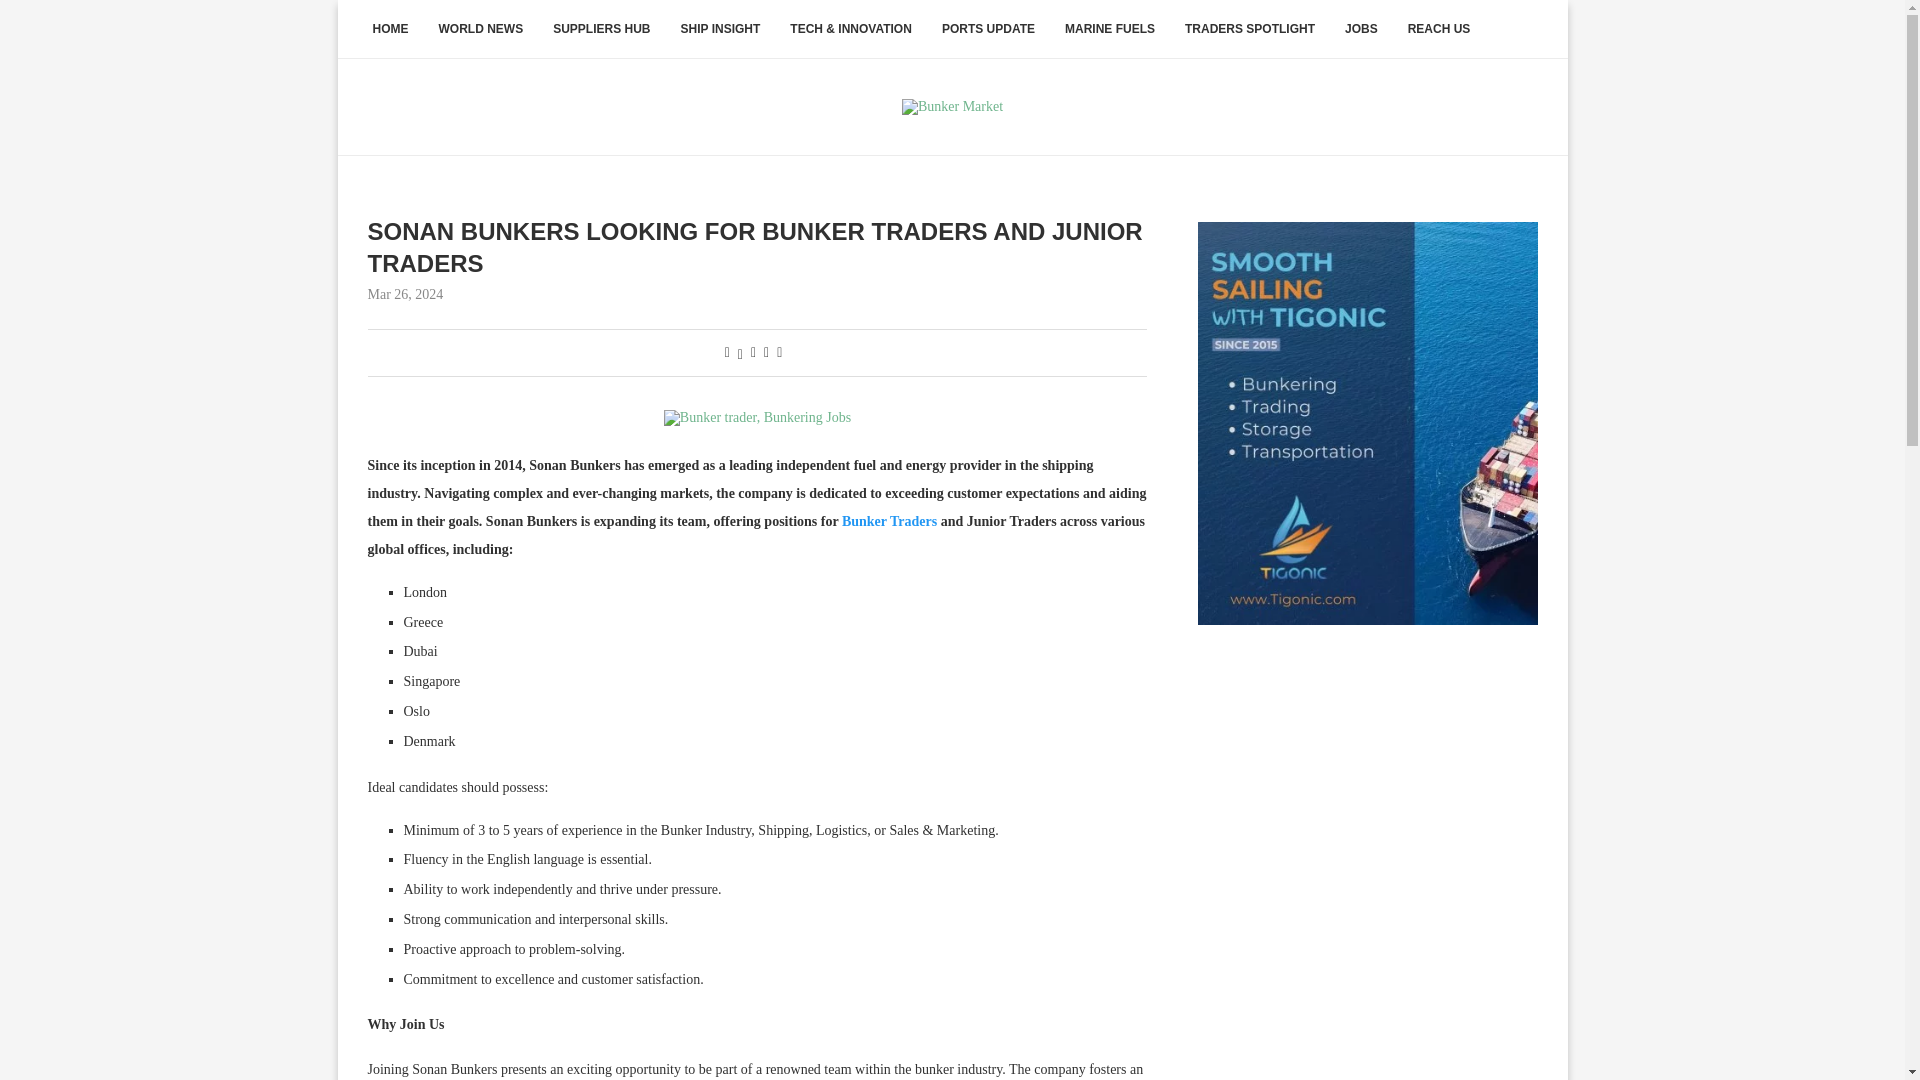 Image resolution: width=1920 pixels, height=1080 pixels. What do you see at coordinates (482, 30) in the screenshot?
I see `WORLD NEWS` at bounding box center [482, 30].